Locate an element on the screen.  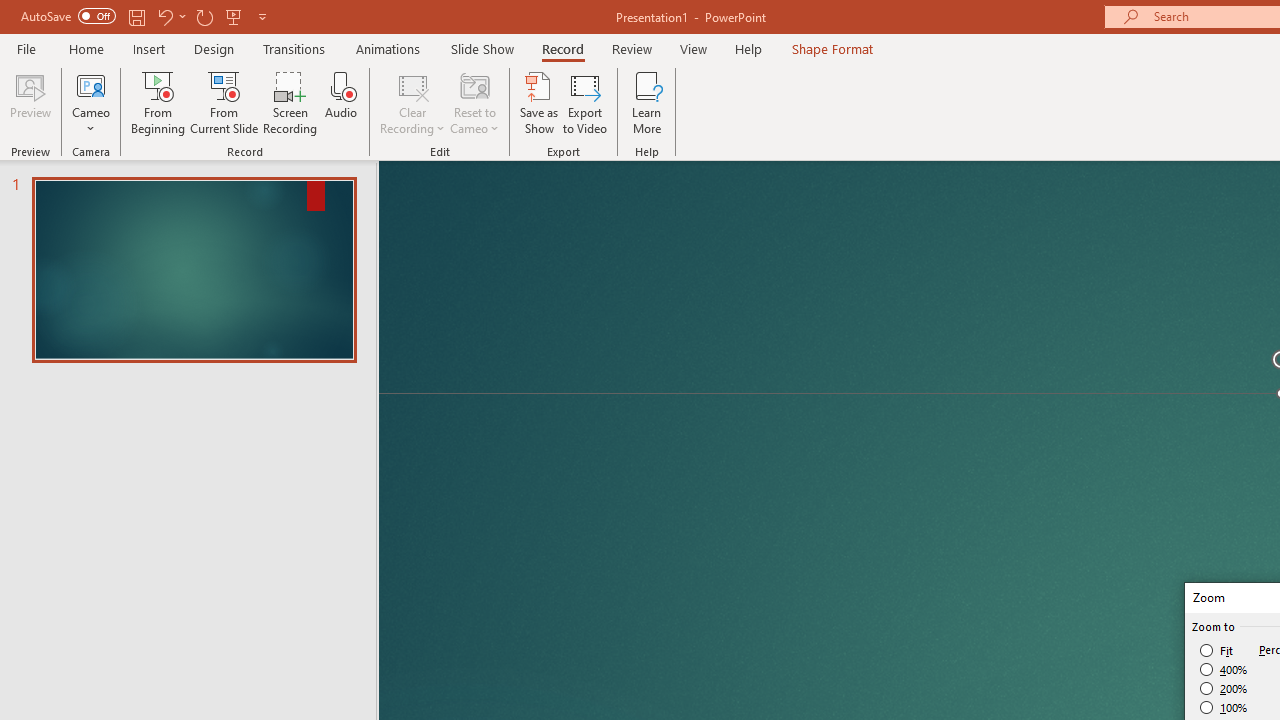
100% is located at coordinates (1224, 707).